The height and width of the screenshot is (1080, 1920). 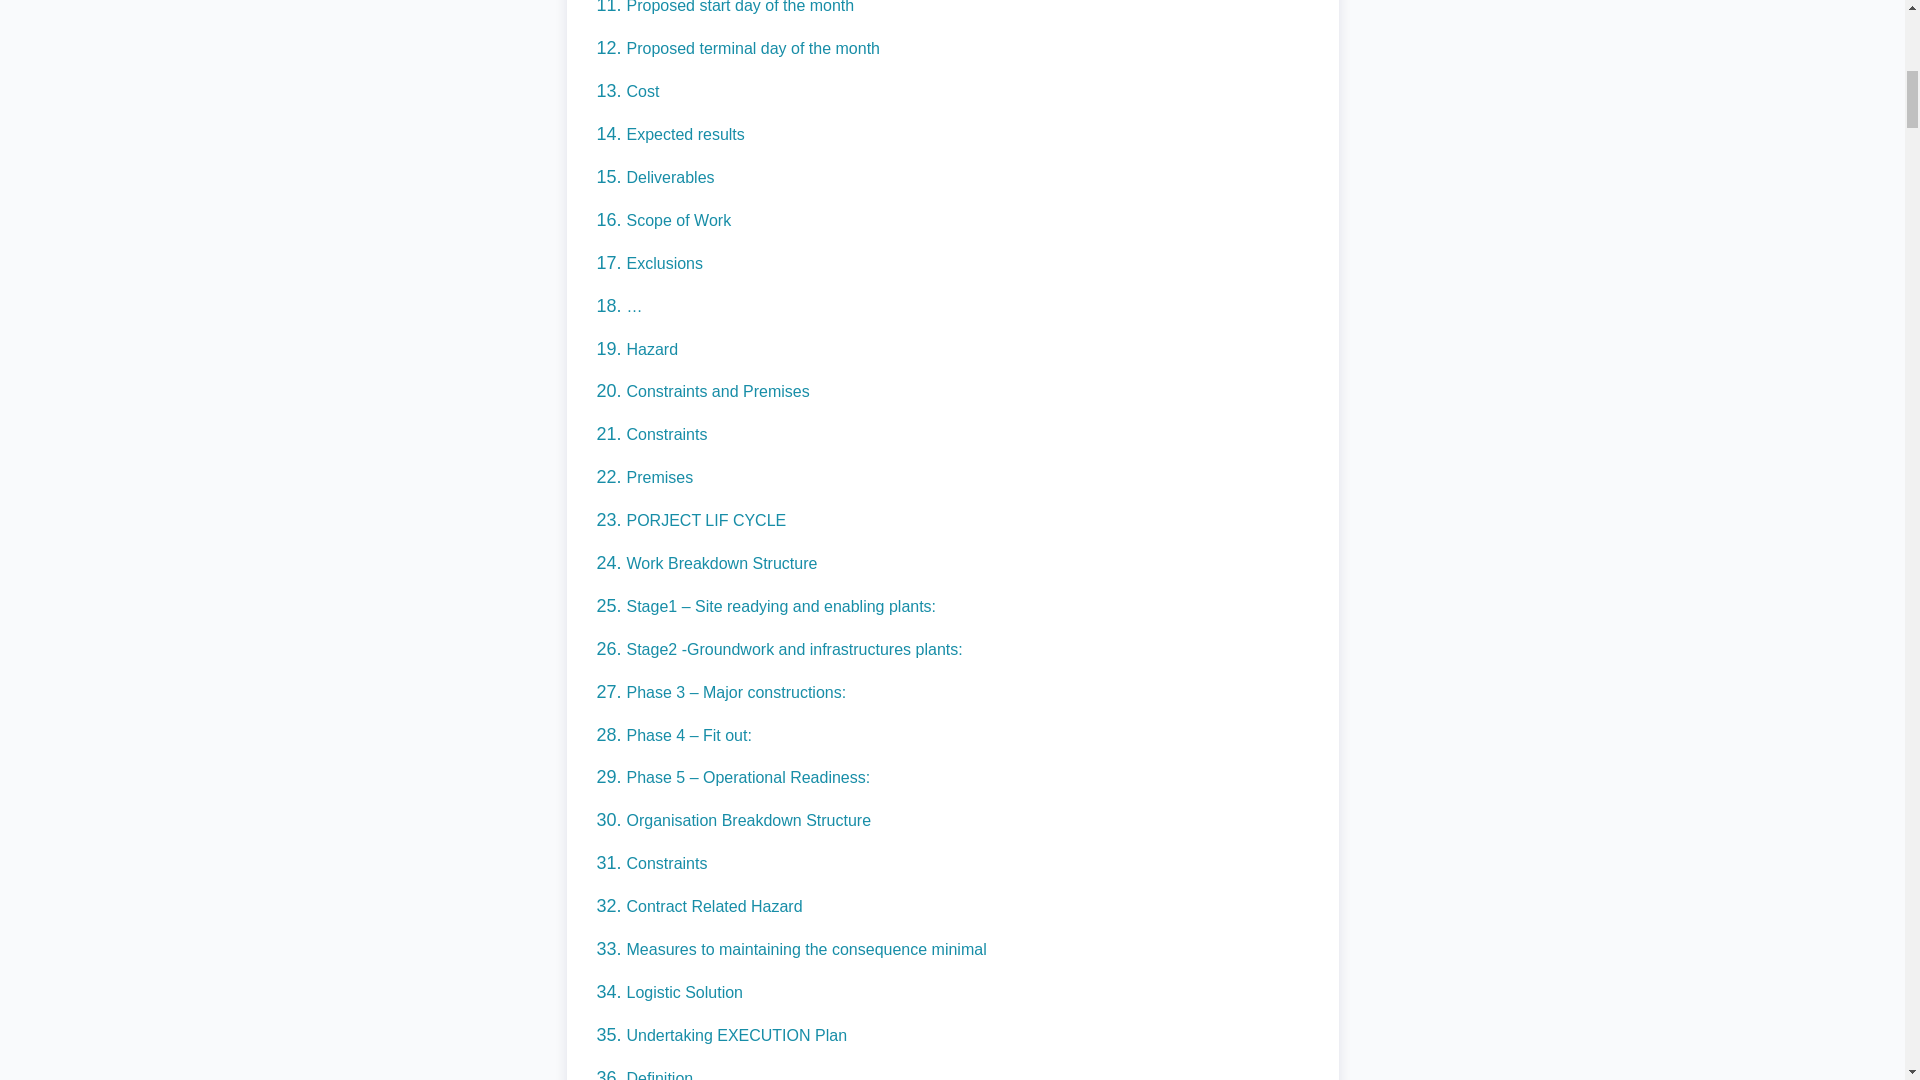 I want to click on Premises, so click(x=659, y=477).